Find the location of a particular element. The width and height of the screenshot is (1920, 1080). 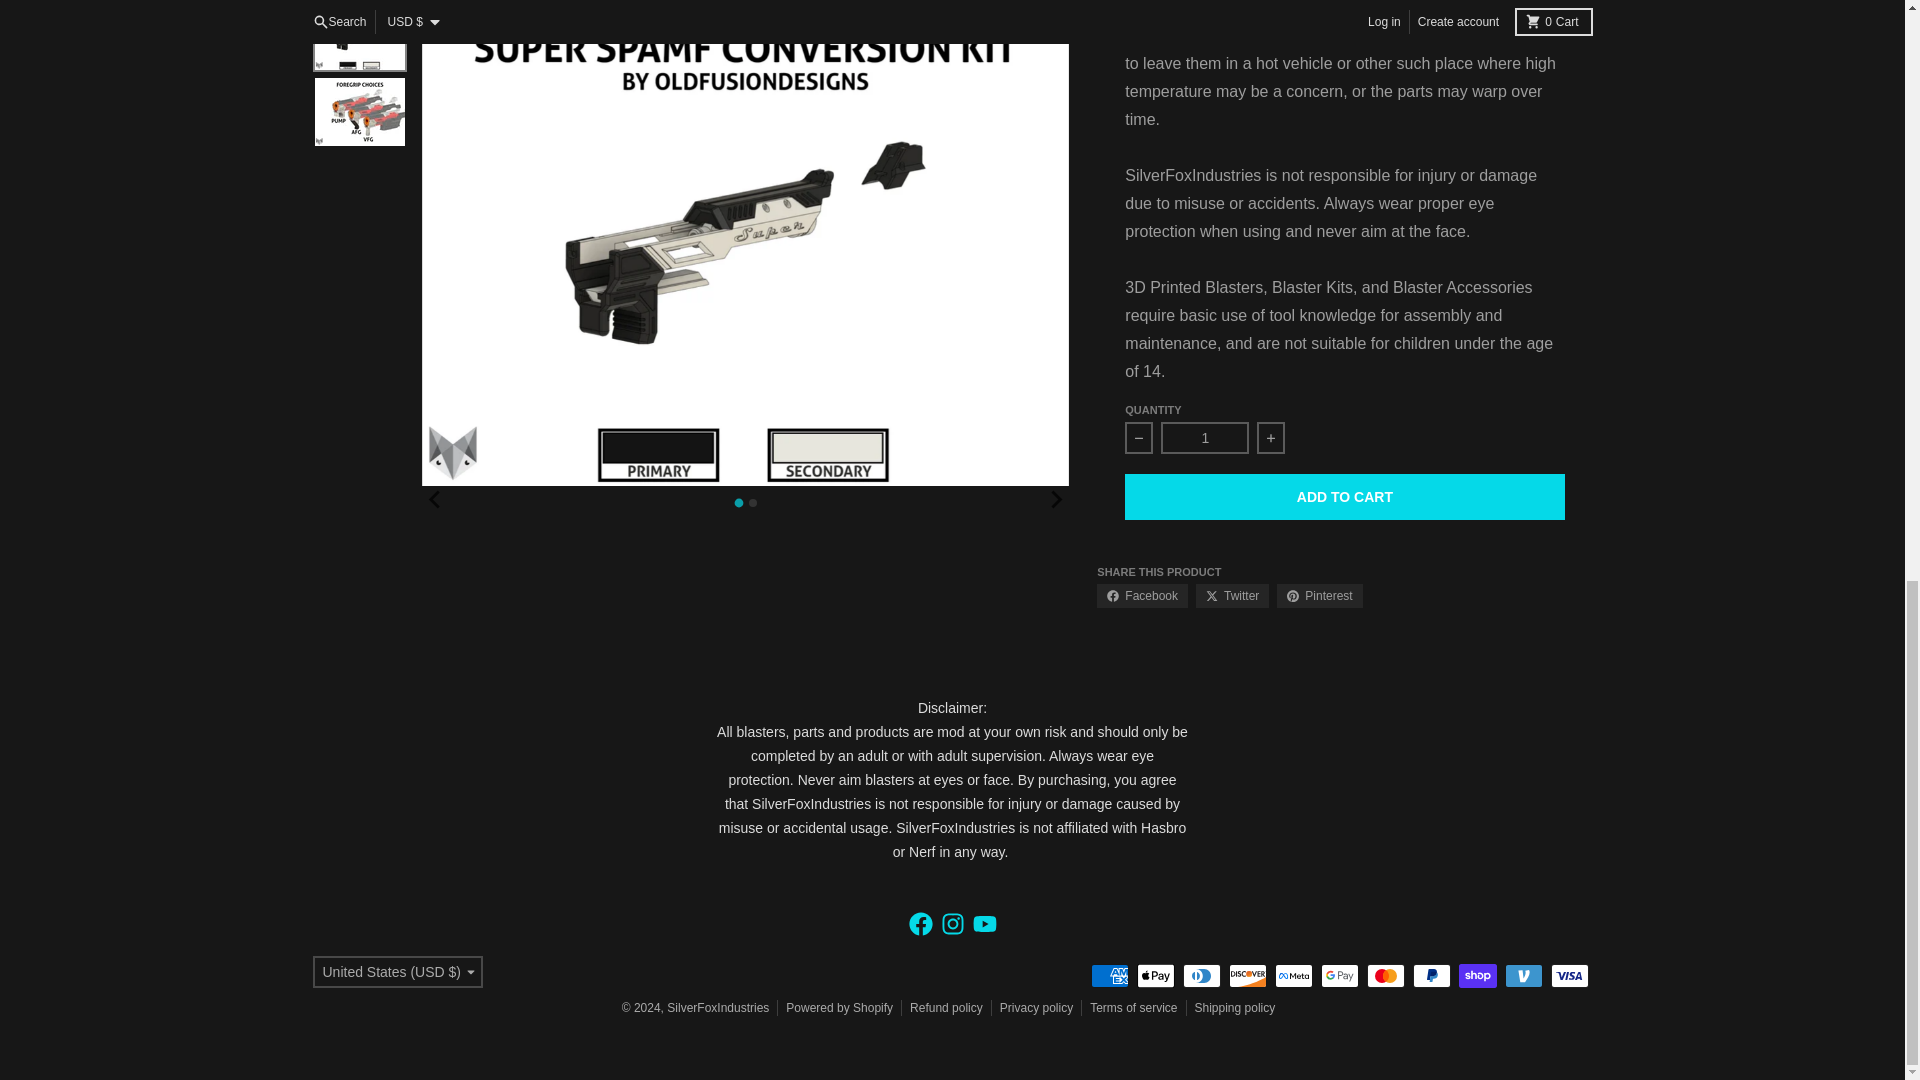

Facebook - SilverFoxIndustries is located at coordinates (920, 924).